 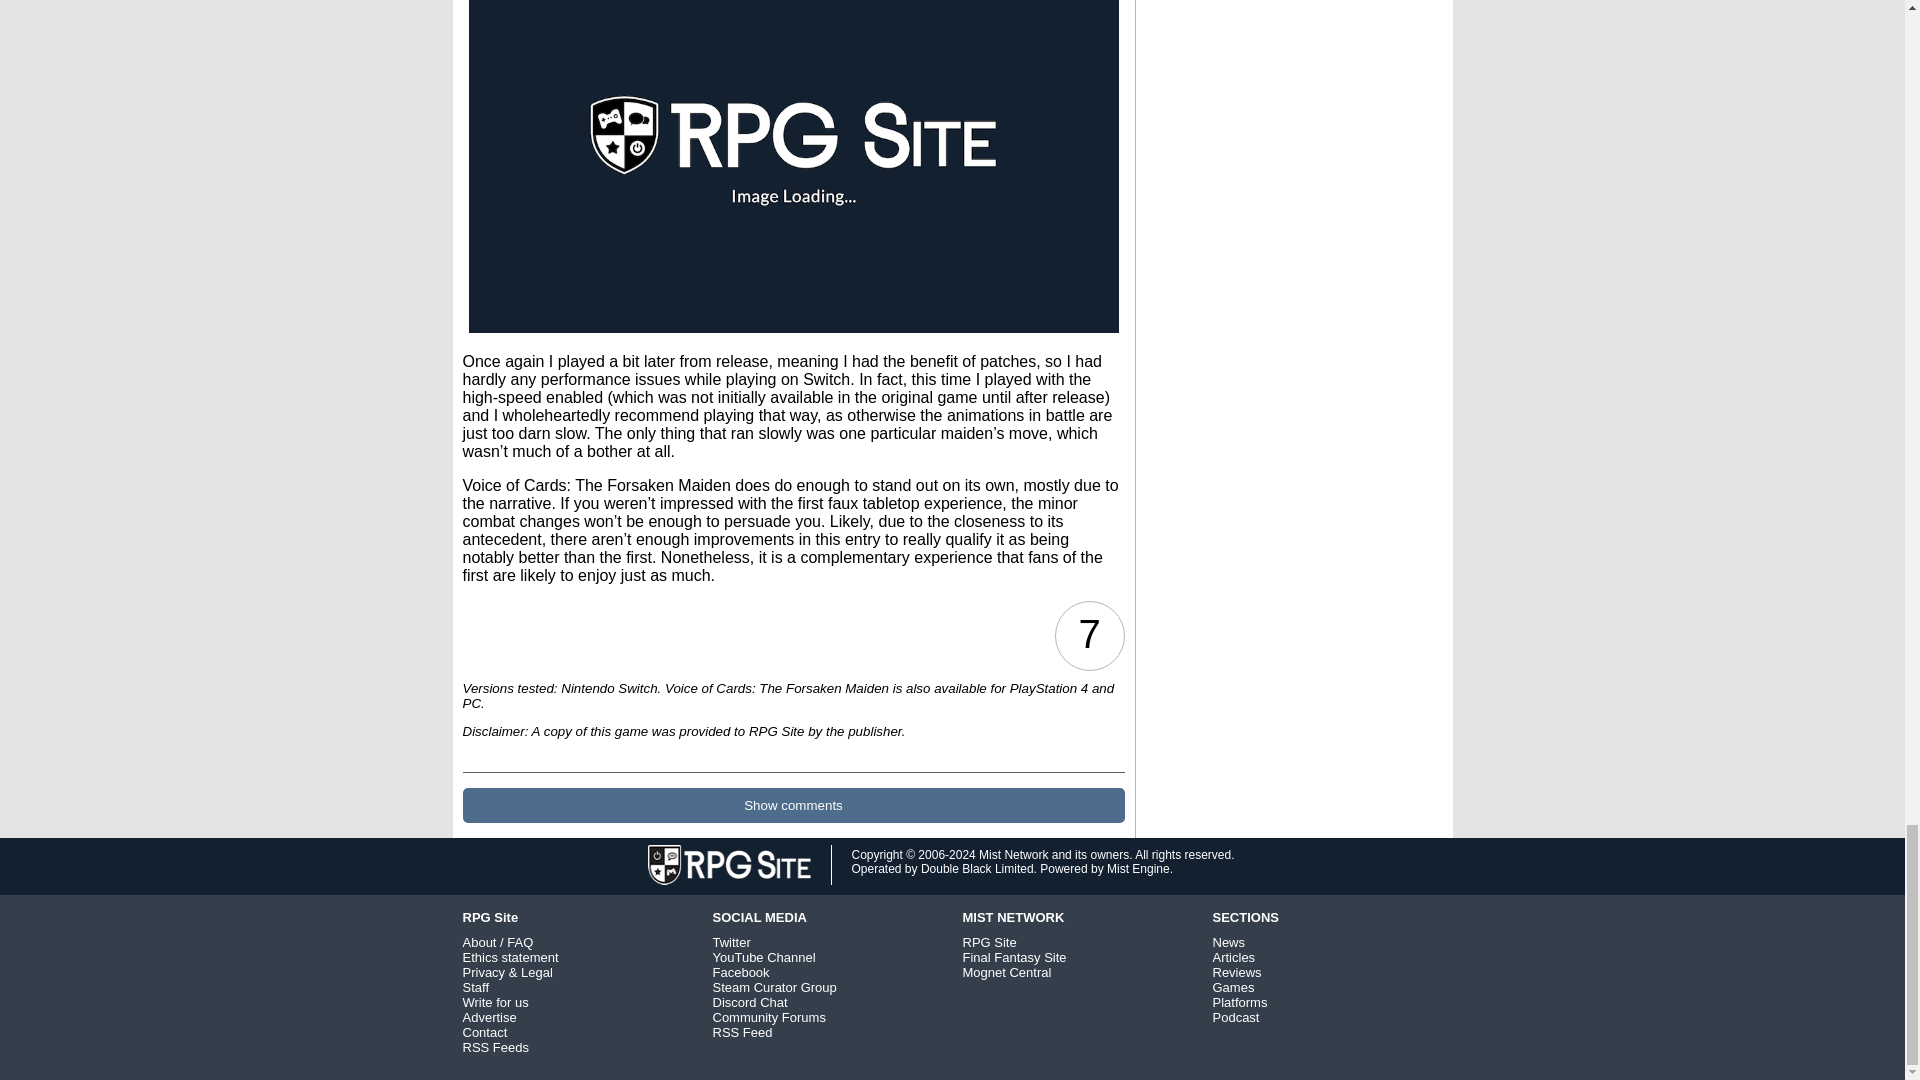 I want to click on Ethics statement, so click(x=510, y=958).